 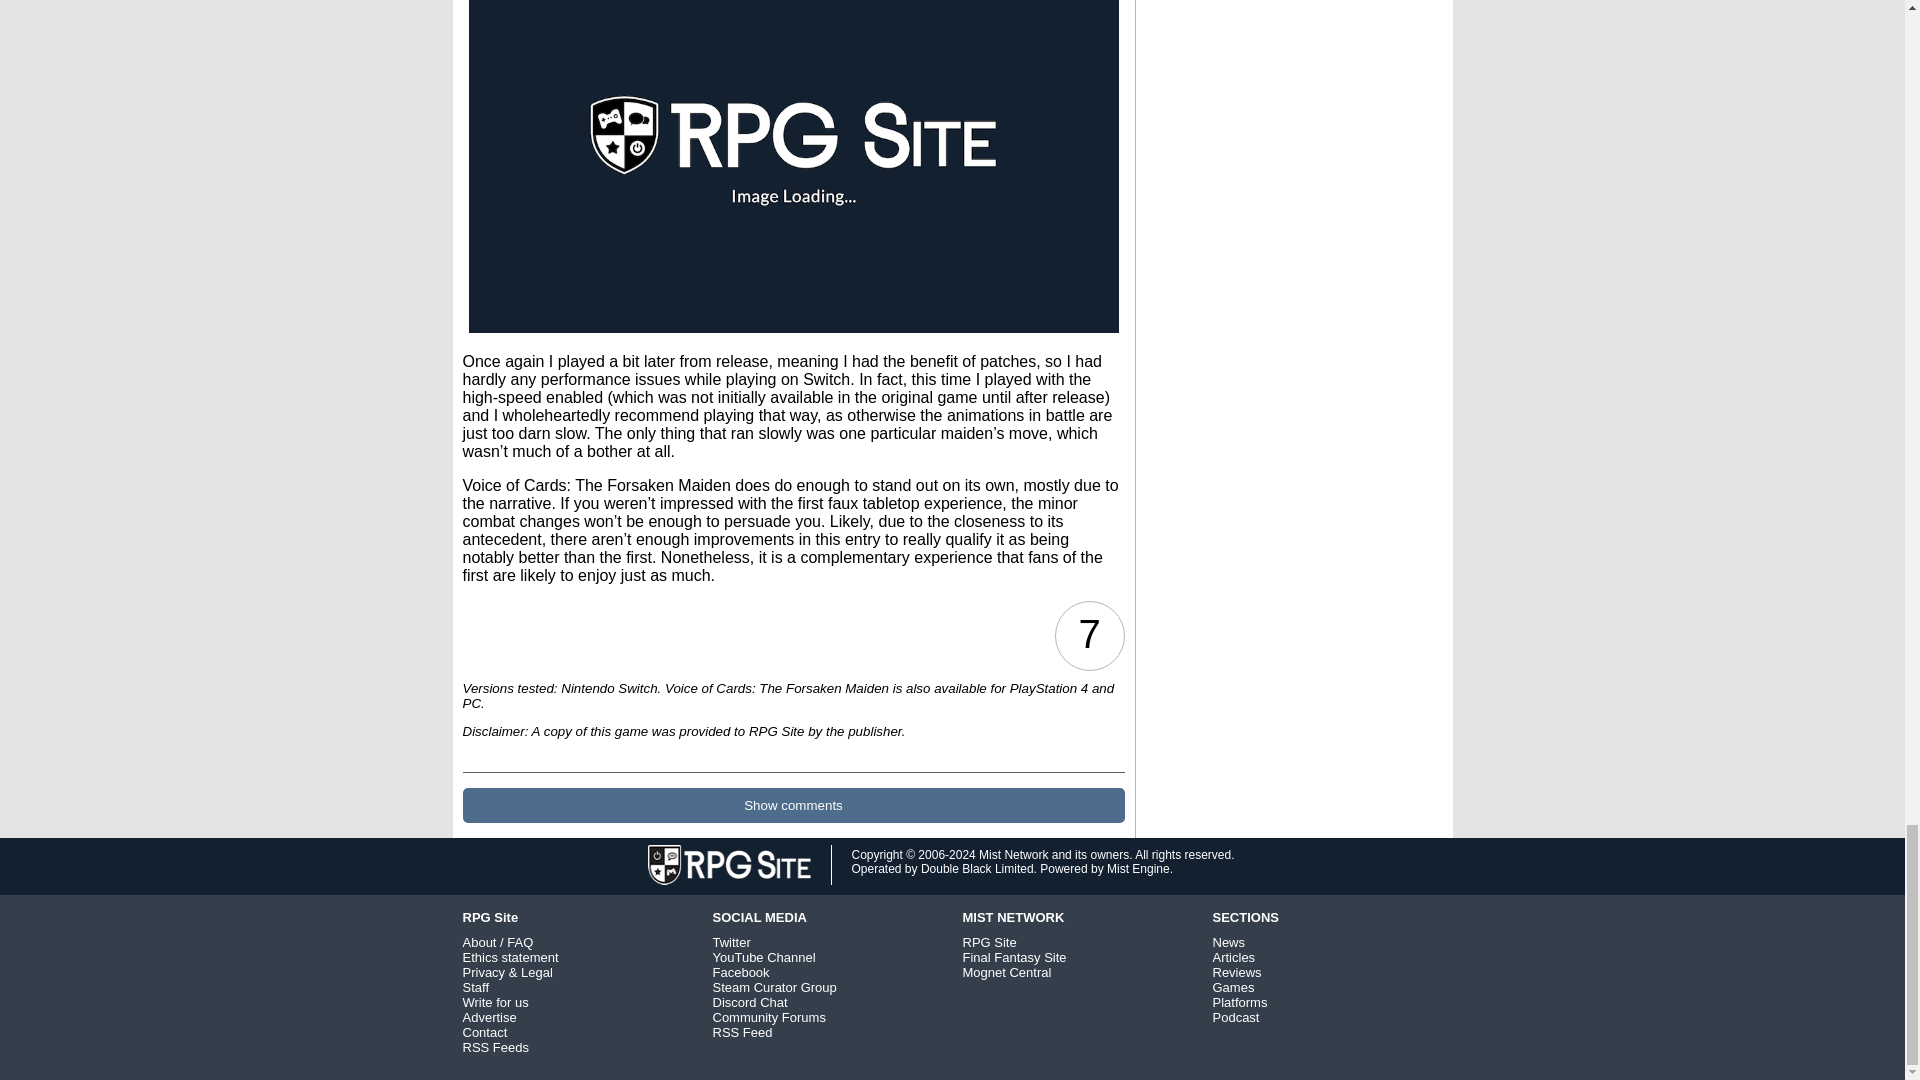 I want to click on Ethics statement, so click(x=510, y=958).